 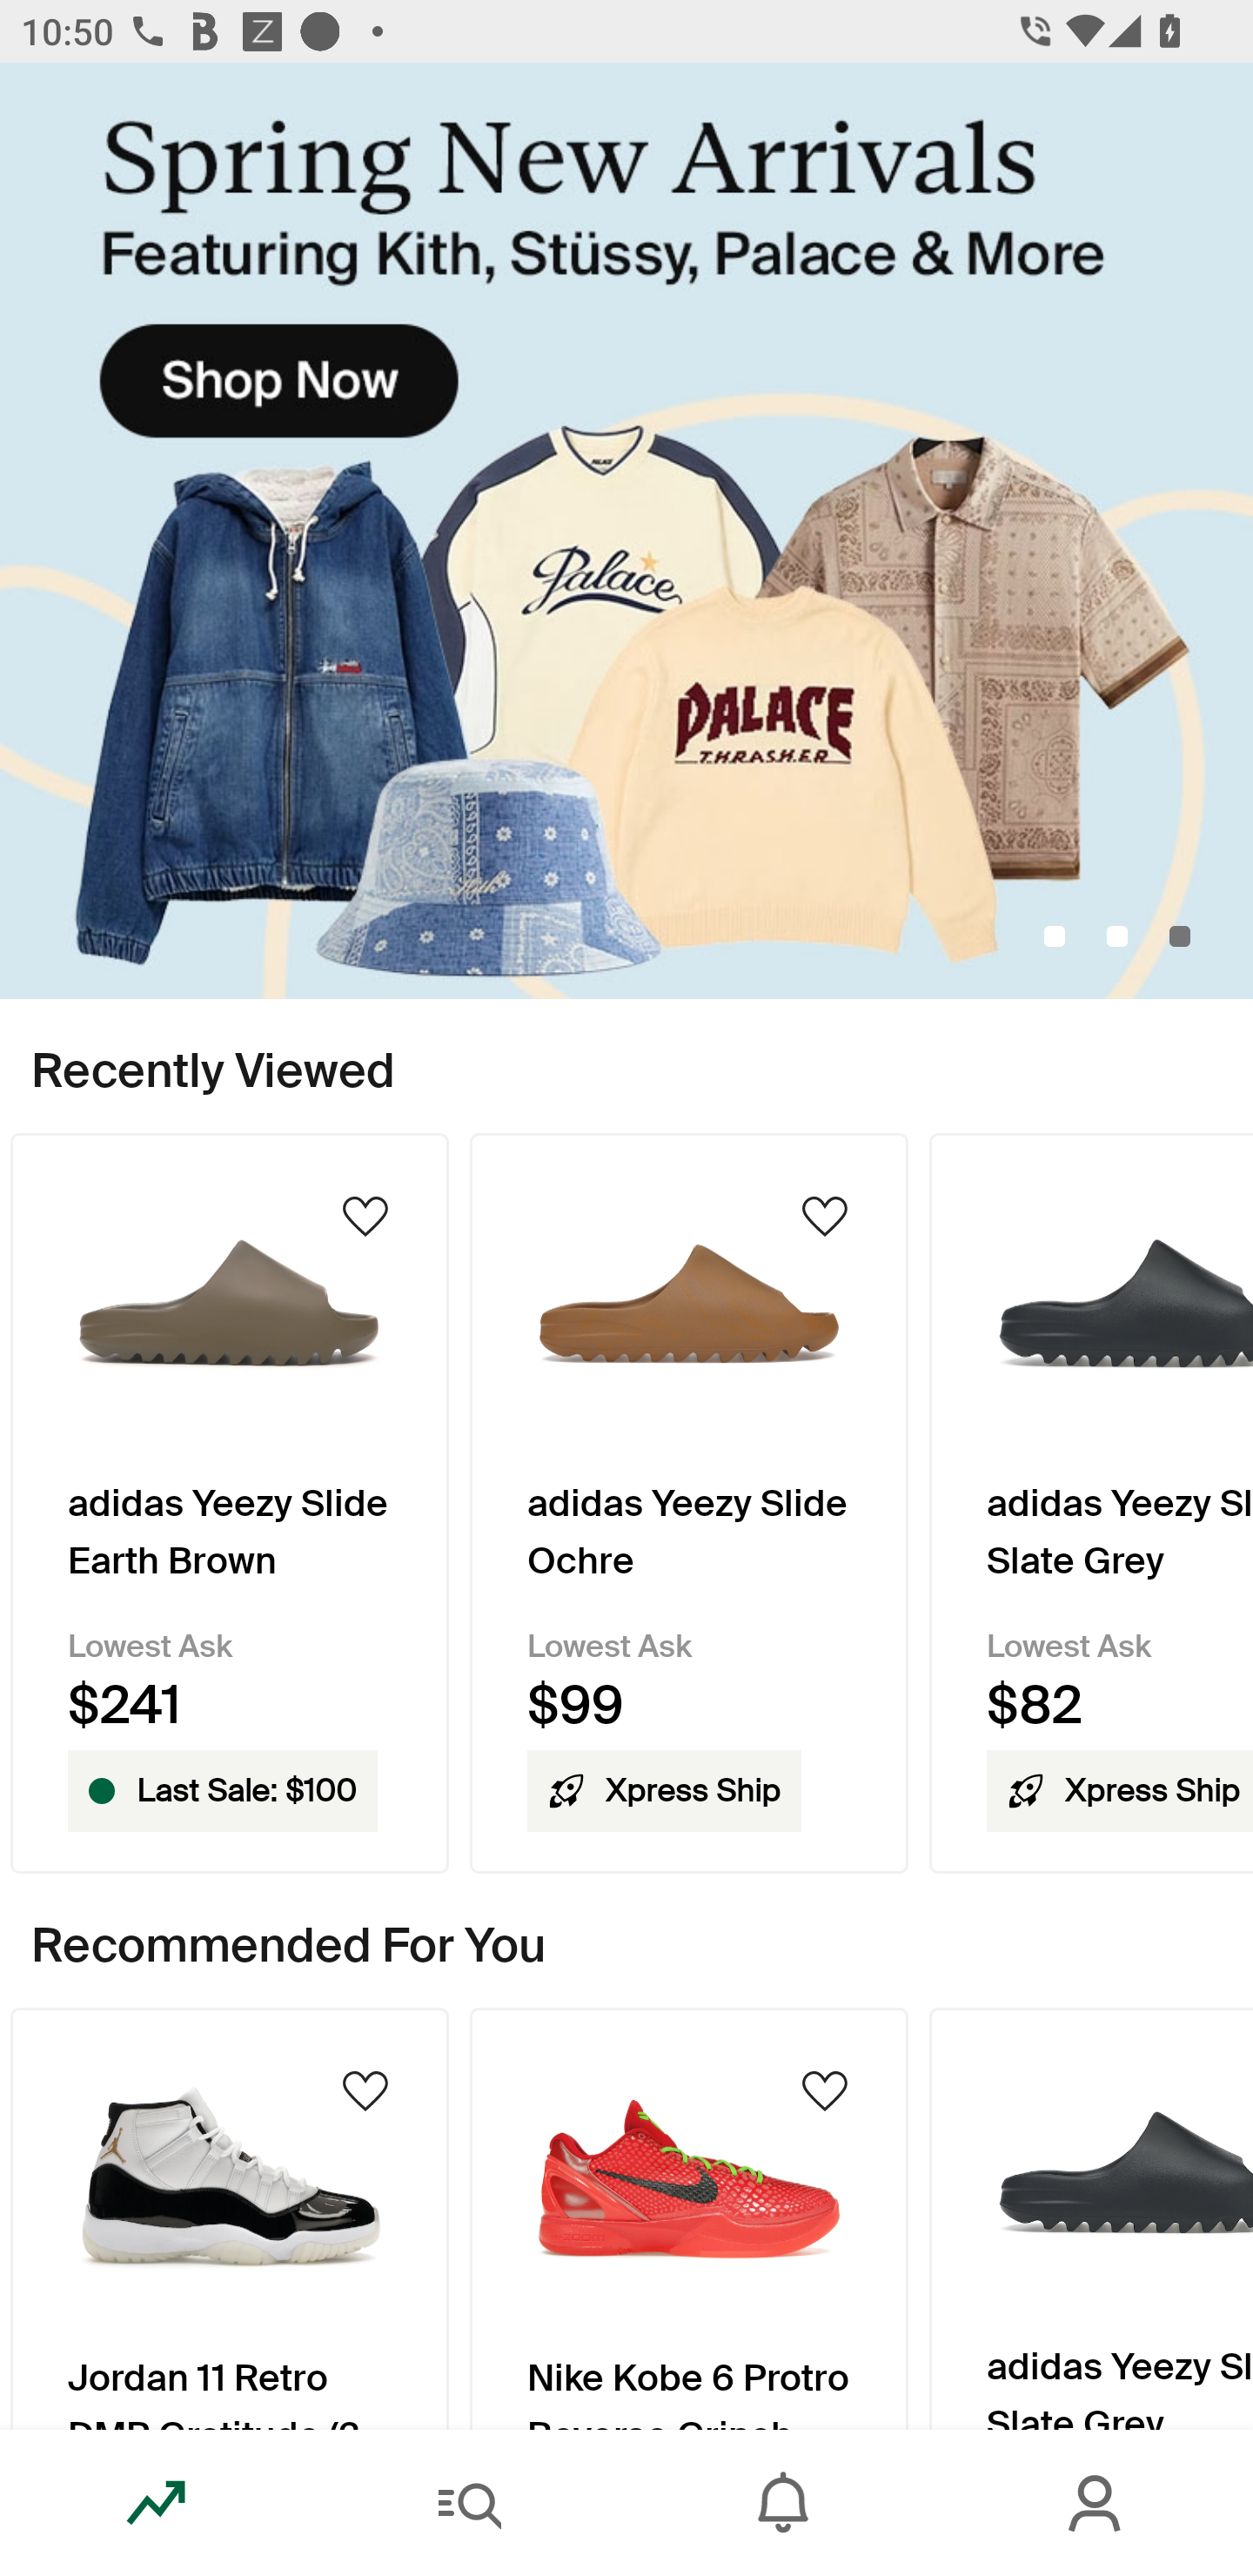 What do you see at coordinates (1096, 2503) in the screenshot?
I see `Account` at bounding box center [1096, 2503].